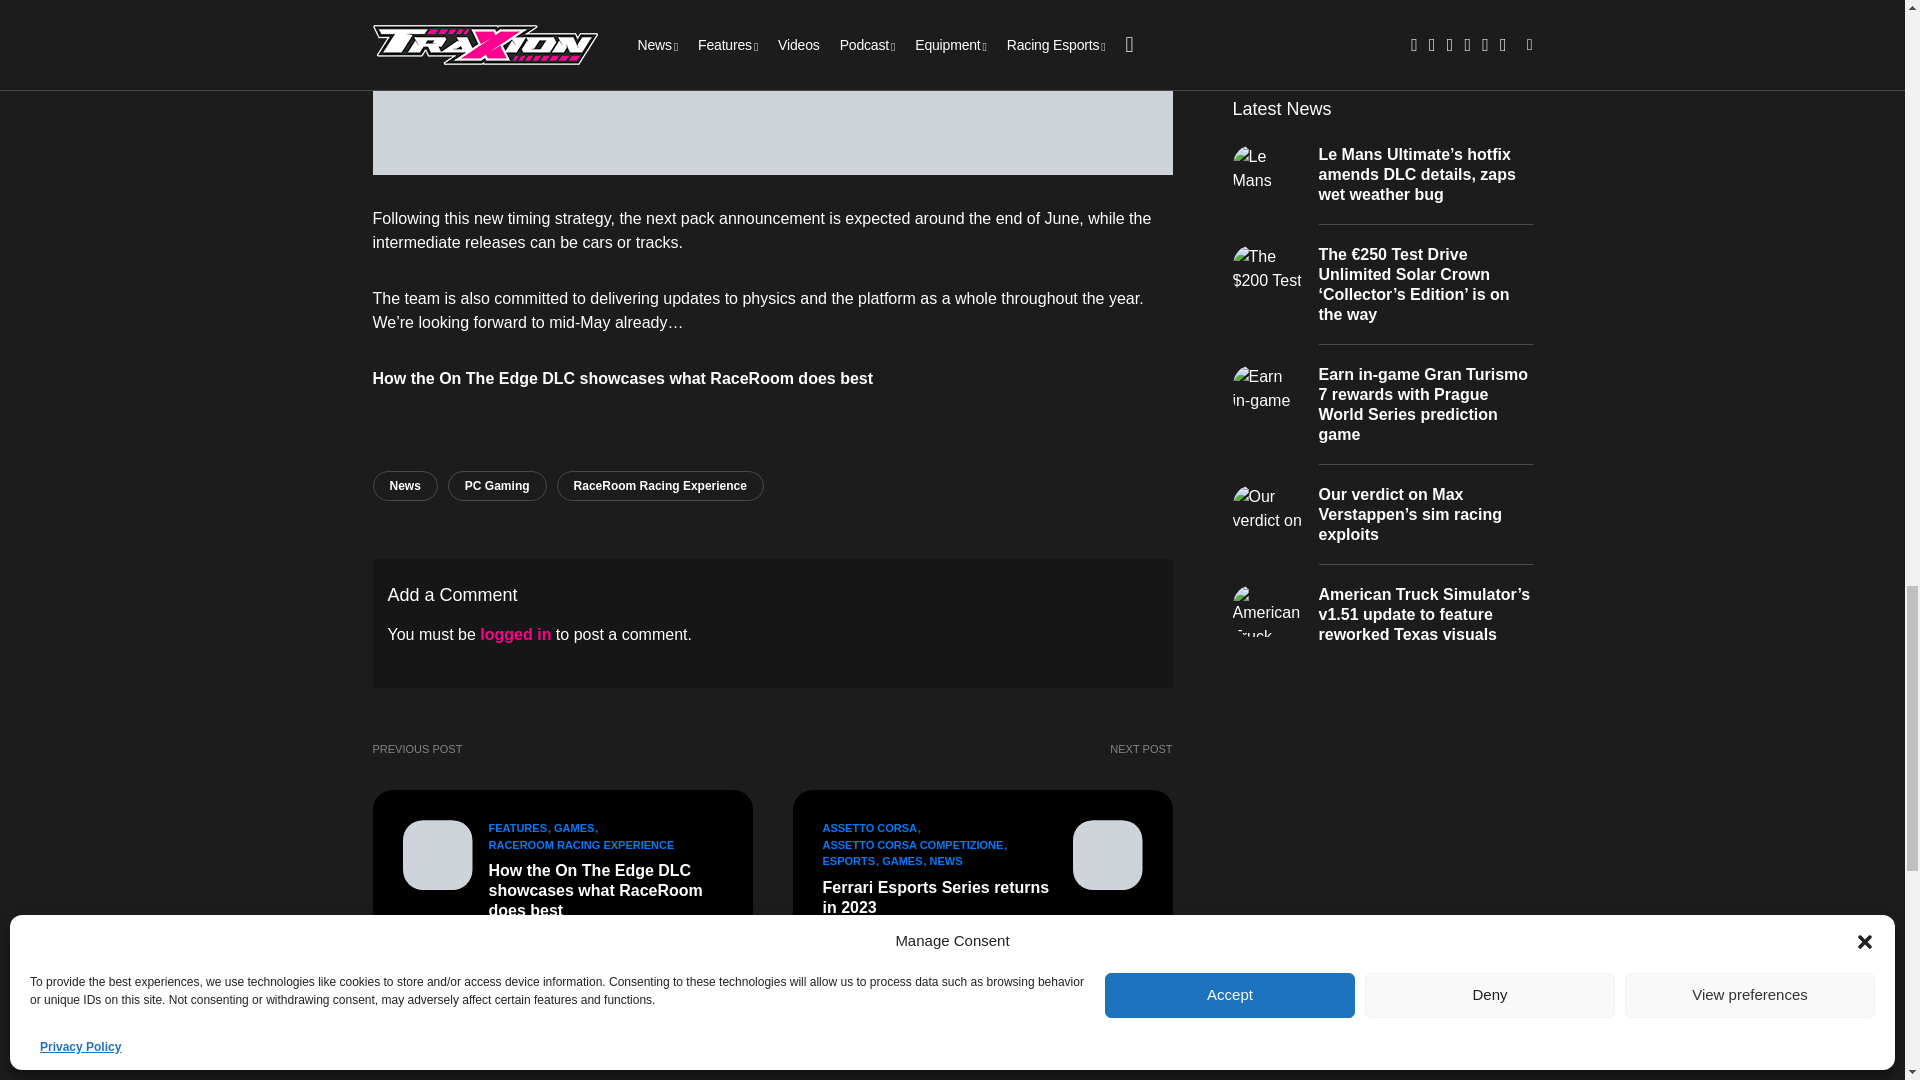  What do you see at coordinates (866, 934) in the screenshot?
I see `View all posts by Justin Melillo` at bounding box center [866, 934].